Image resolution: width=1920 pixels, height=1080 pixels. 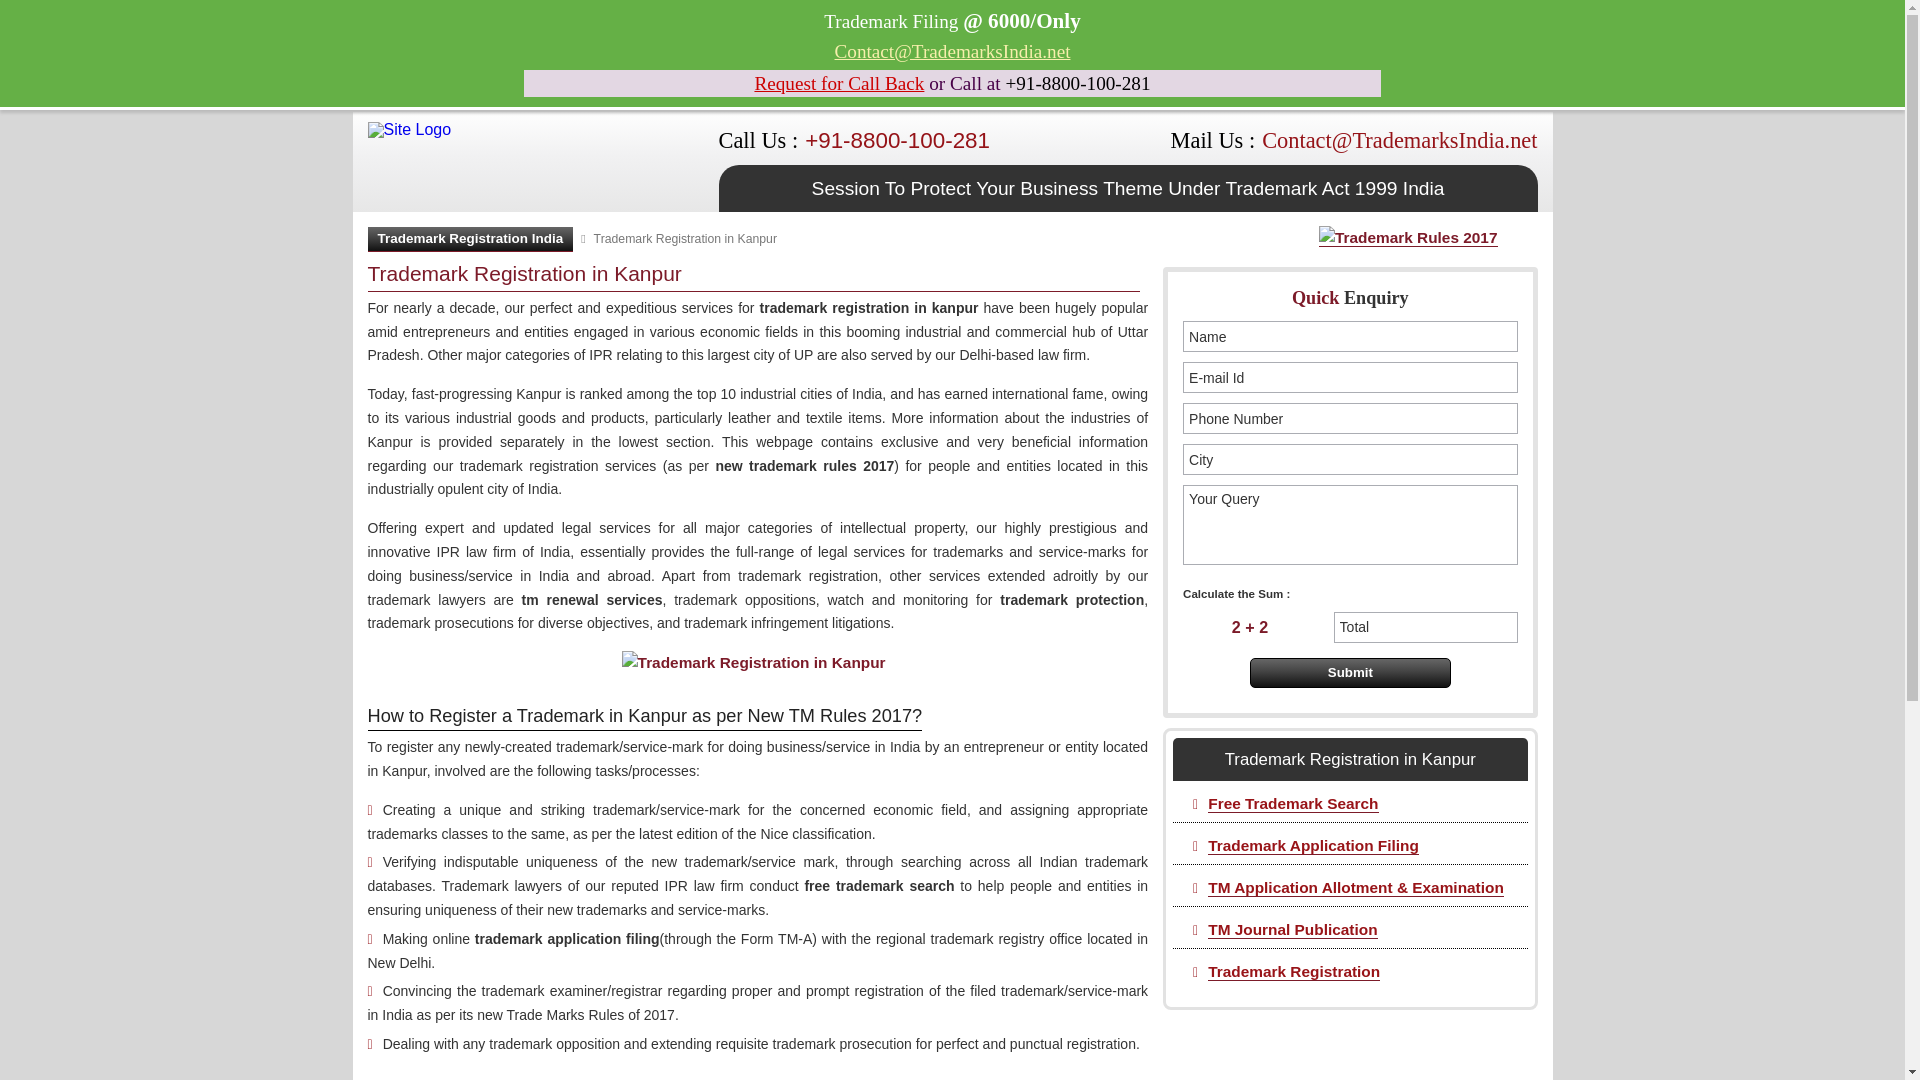 What do you see at coordinates (471, 238) in the screenshot?
I see `Trademark Registration India` at bounding box center [471, 238].